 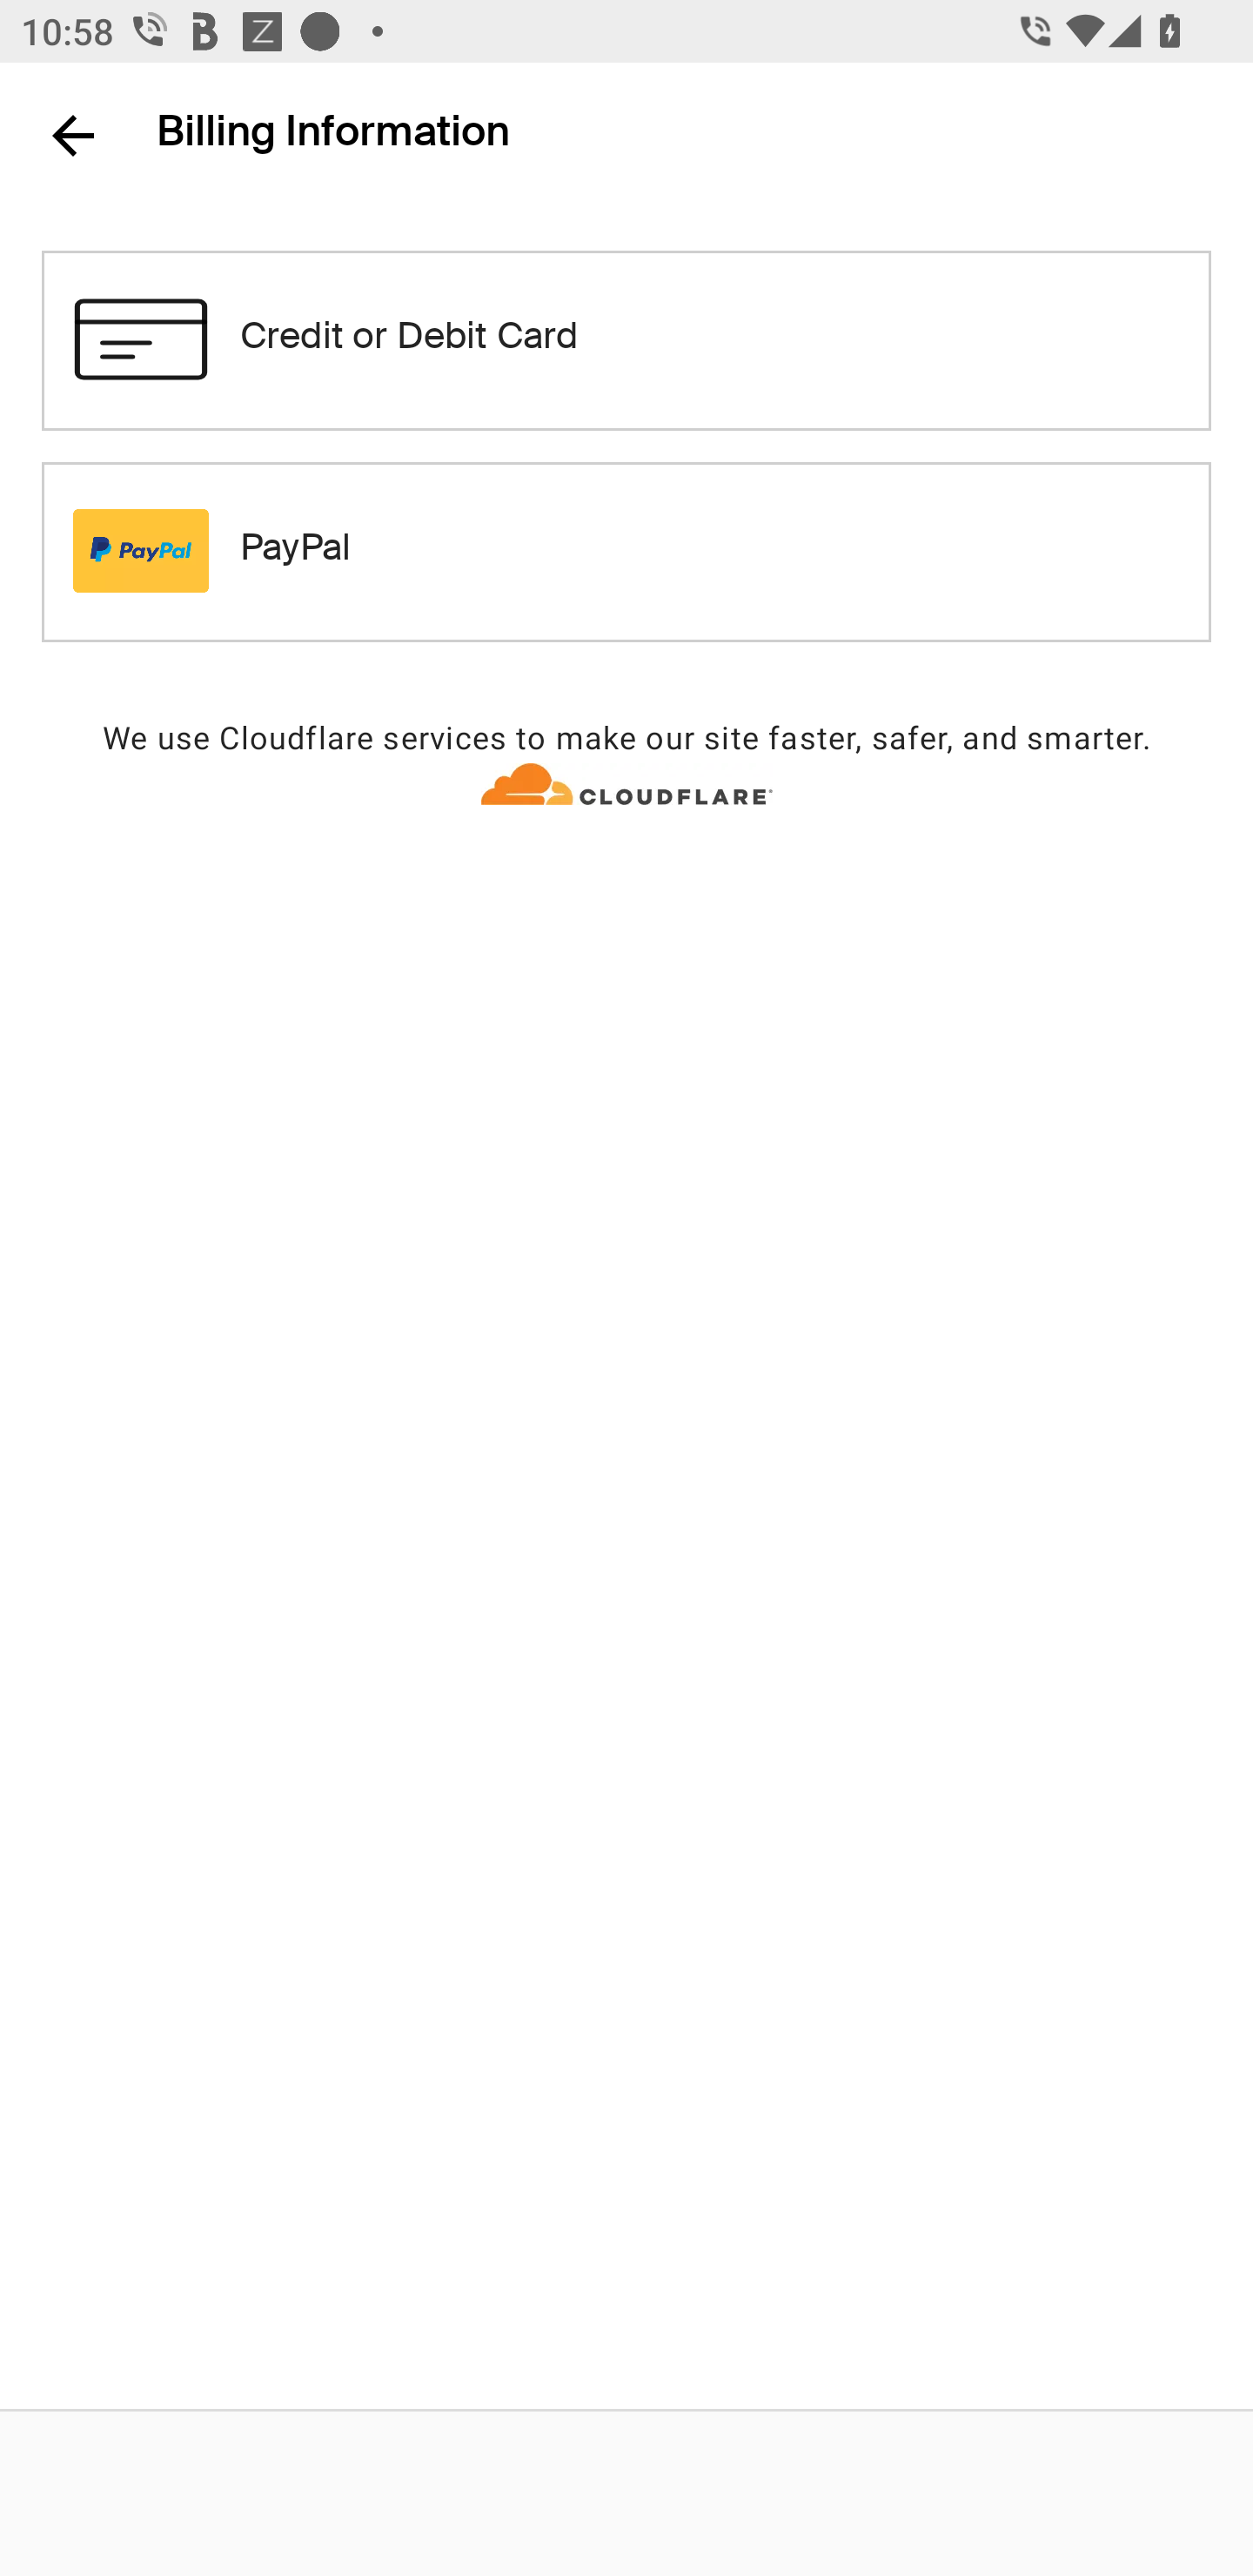 What do you see at coordinates (73, 135) in the screenshot?
I see `Navigate up` at bounding box center [73, 135].